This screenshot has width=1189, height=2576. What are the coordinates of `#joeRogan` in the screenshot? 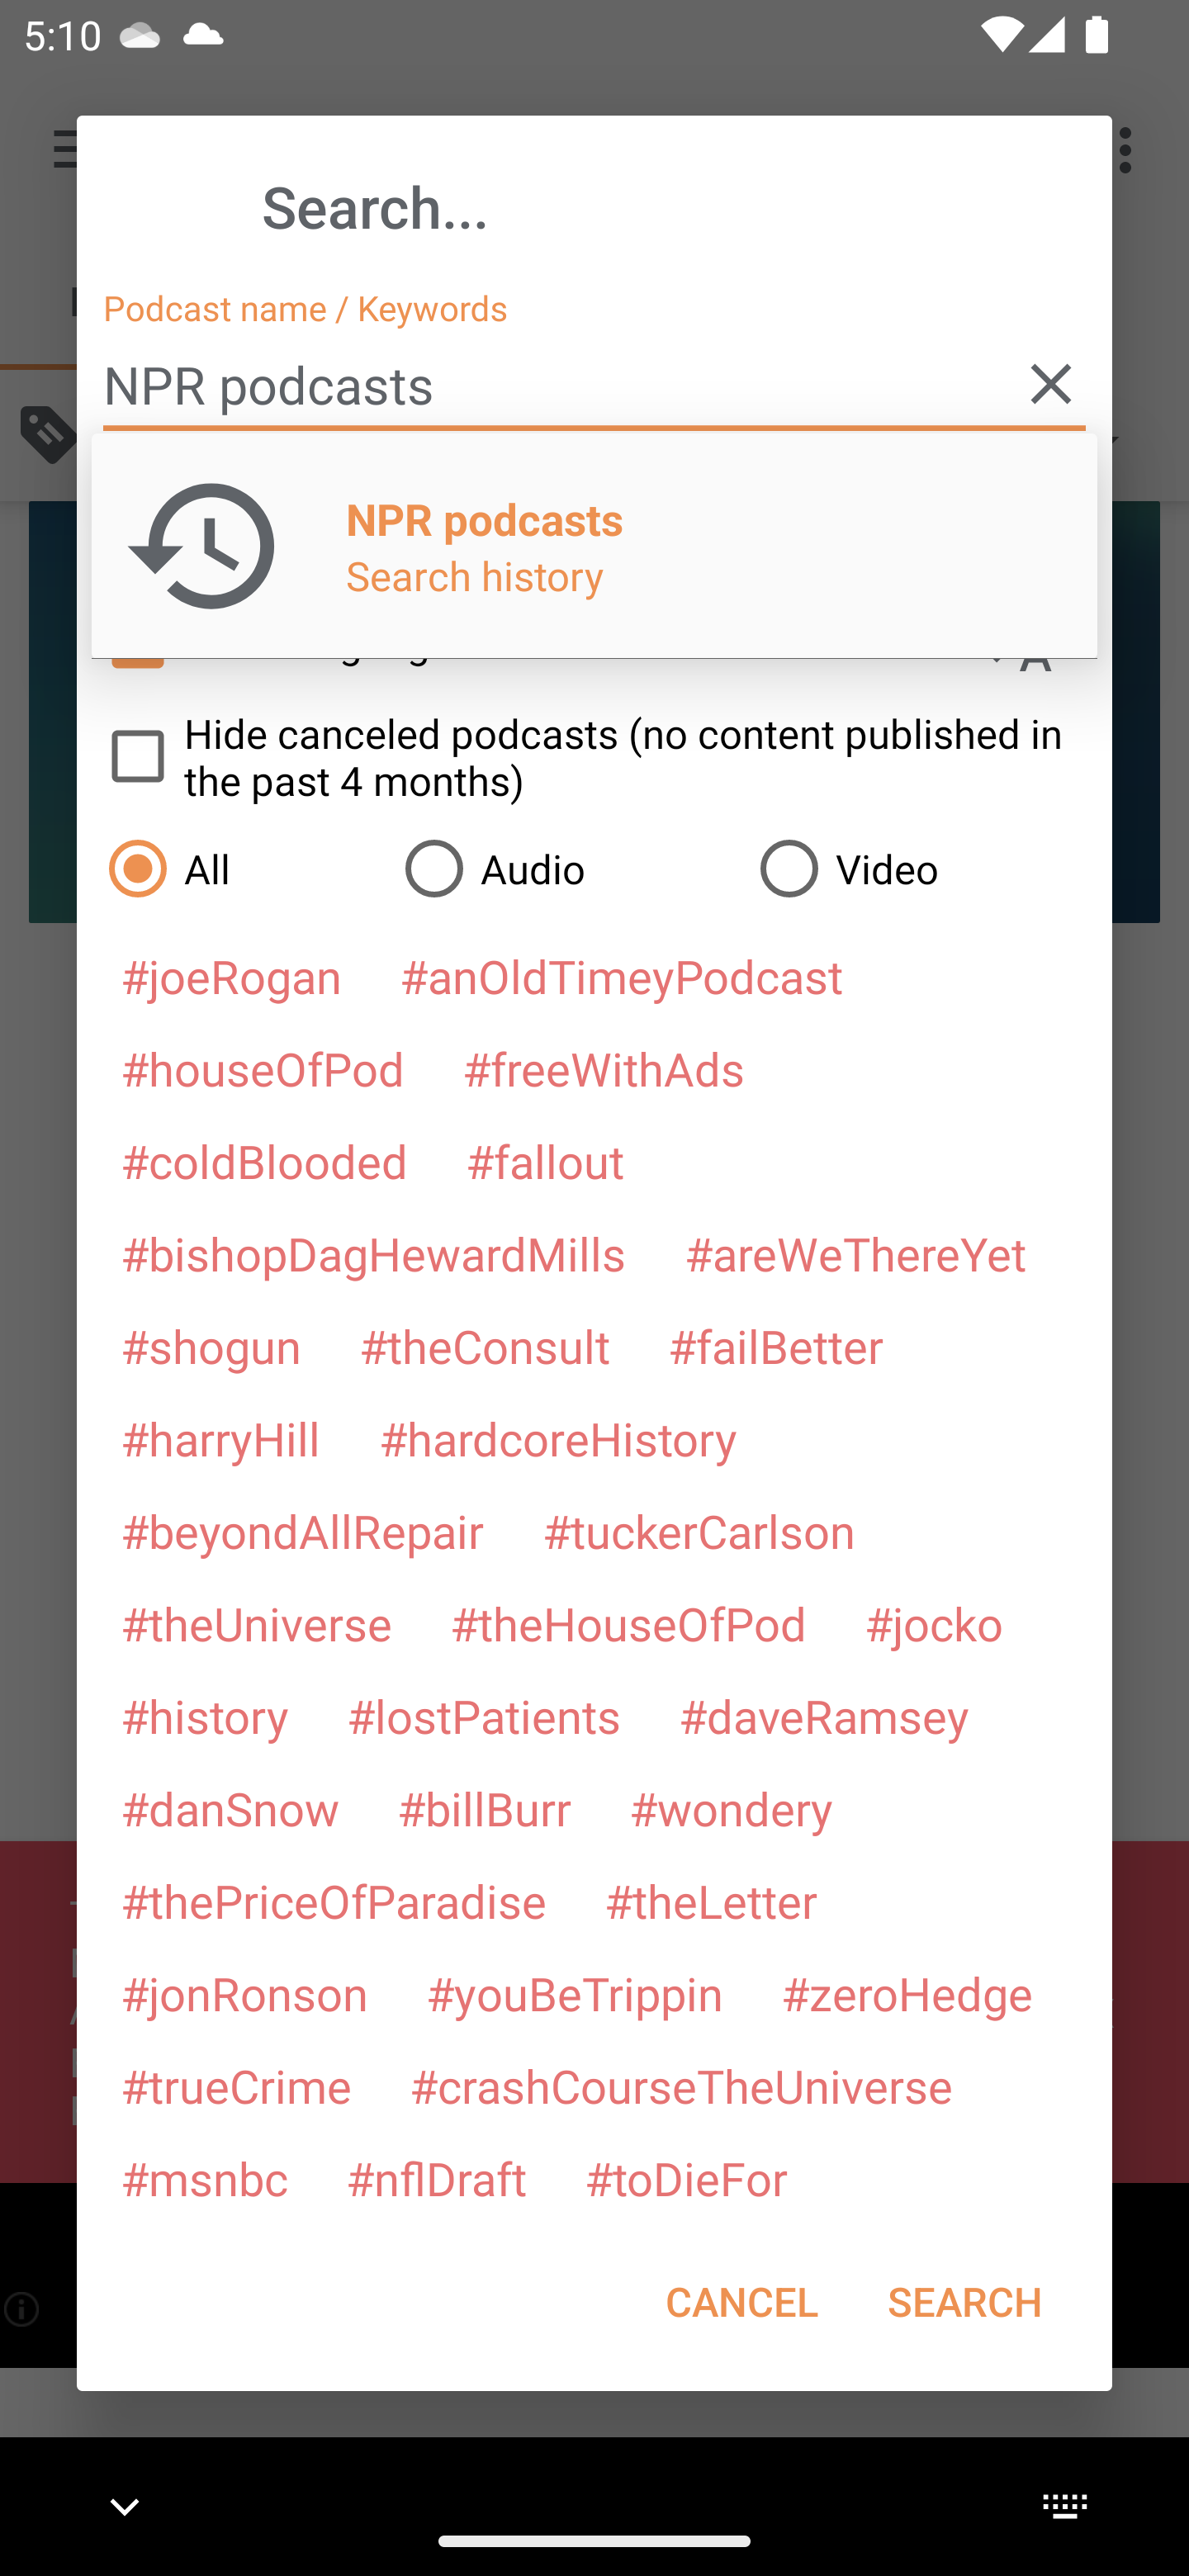 It's located at (231, 976).